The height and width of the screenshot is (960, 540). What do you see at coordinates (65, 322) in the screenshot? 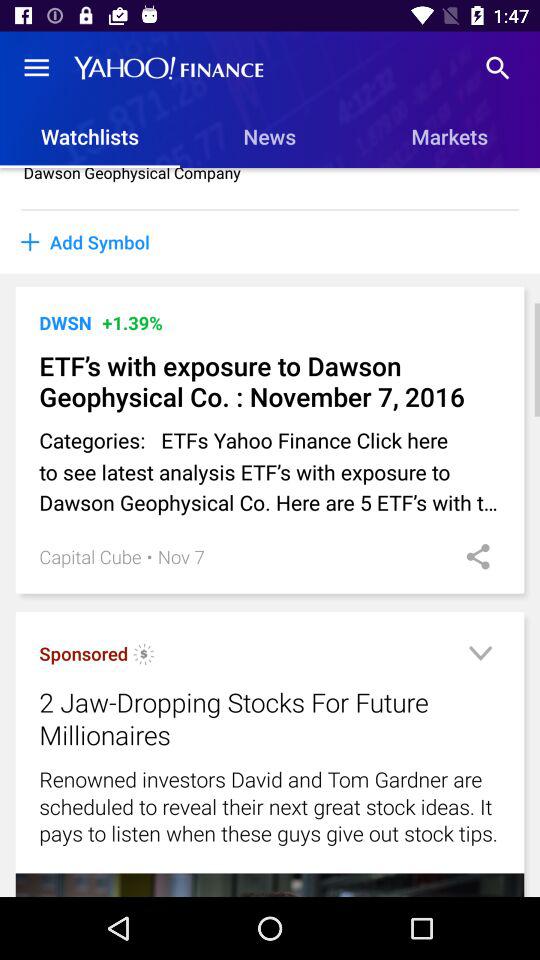
I see `click the dwsn icon` at bounding box center [65, 322].